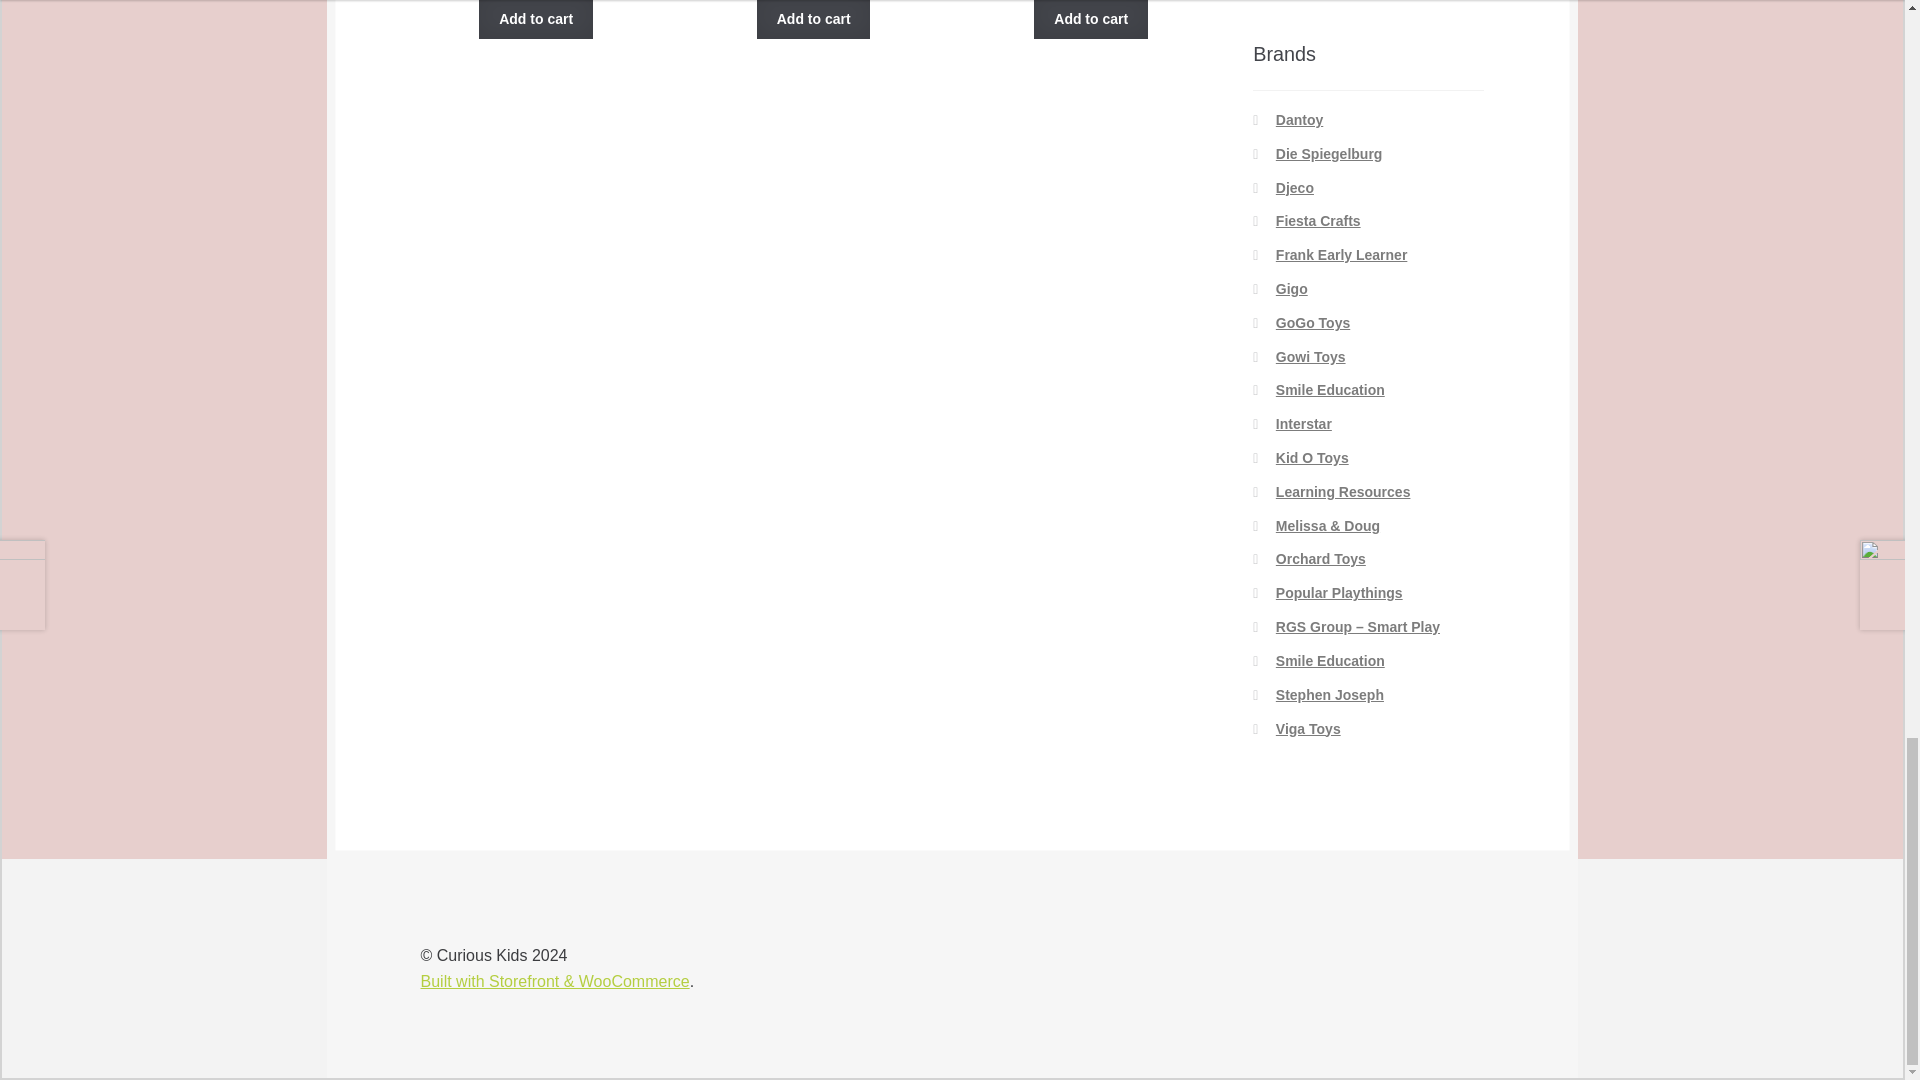 Image resolution: width=1920 pixels, height=1080 pixels. Describe the element at coordinates (814, 19) in the screenshot. I see `Add to cart` at that location.